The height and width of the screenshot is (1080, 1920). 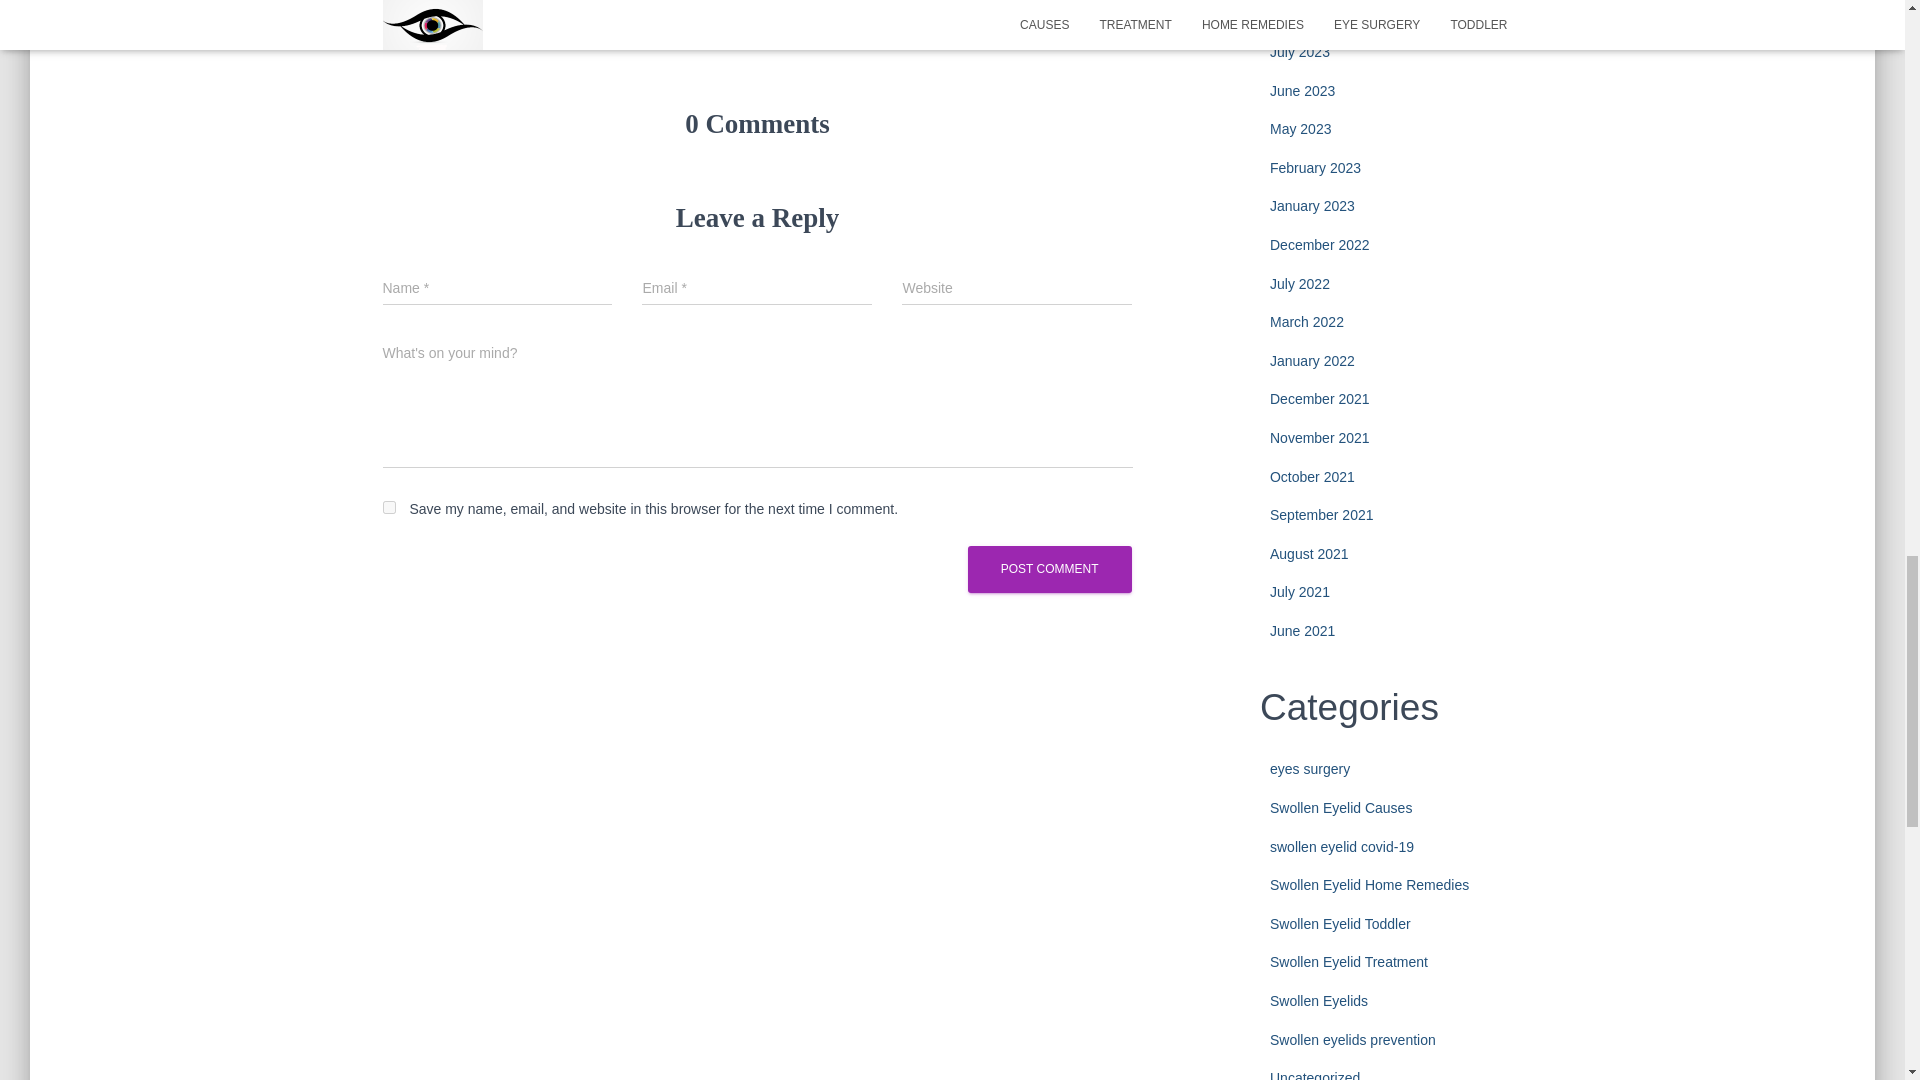 I want to click on August 2023, so click(x=1309, y=12).